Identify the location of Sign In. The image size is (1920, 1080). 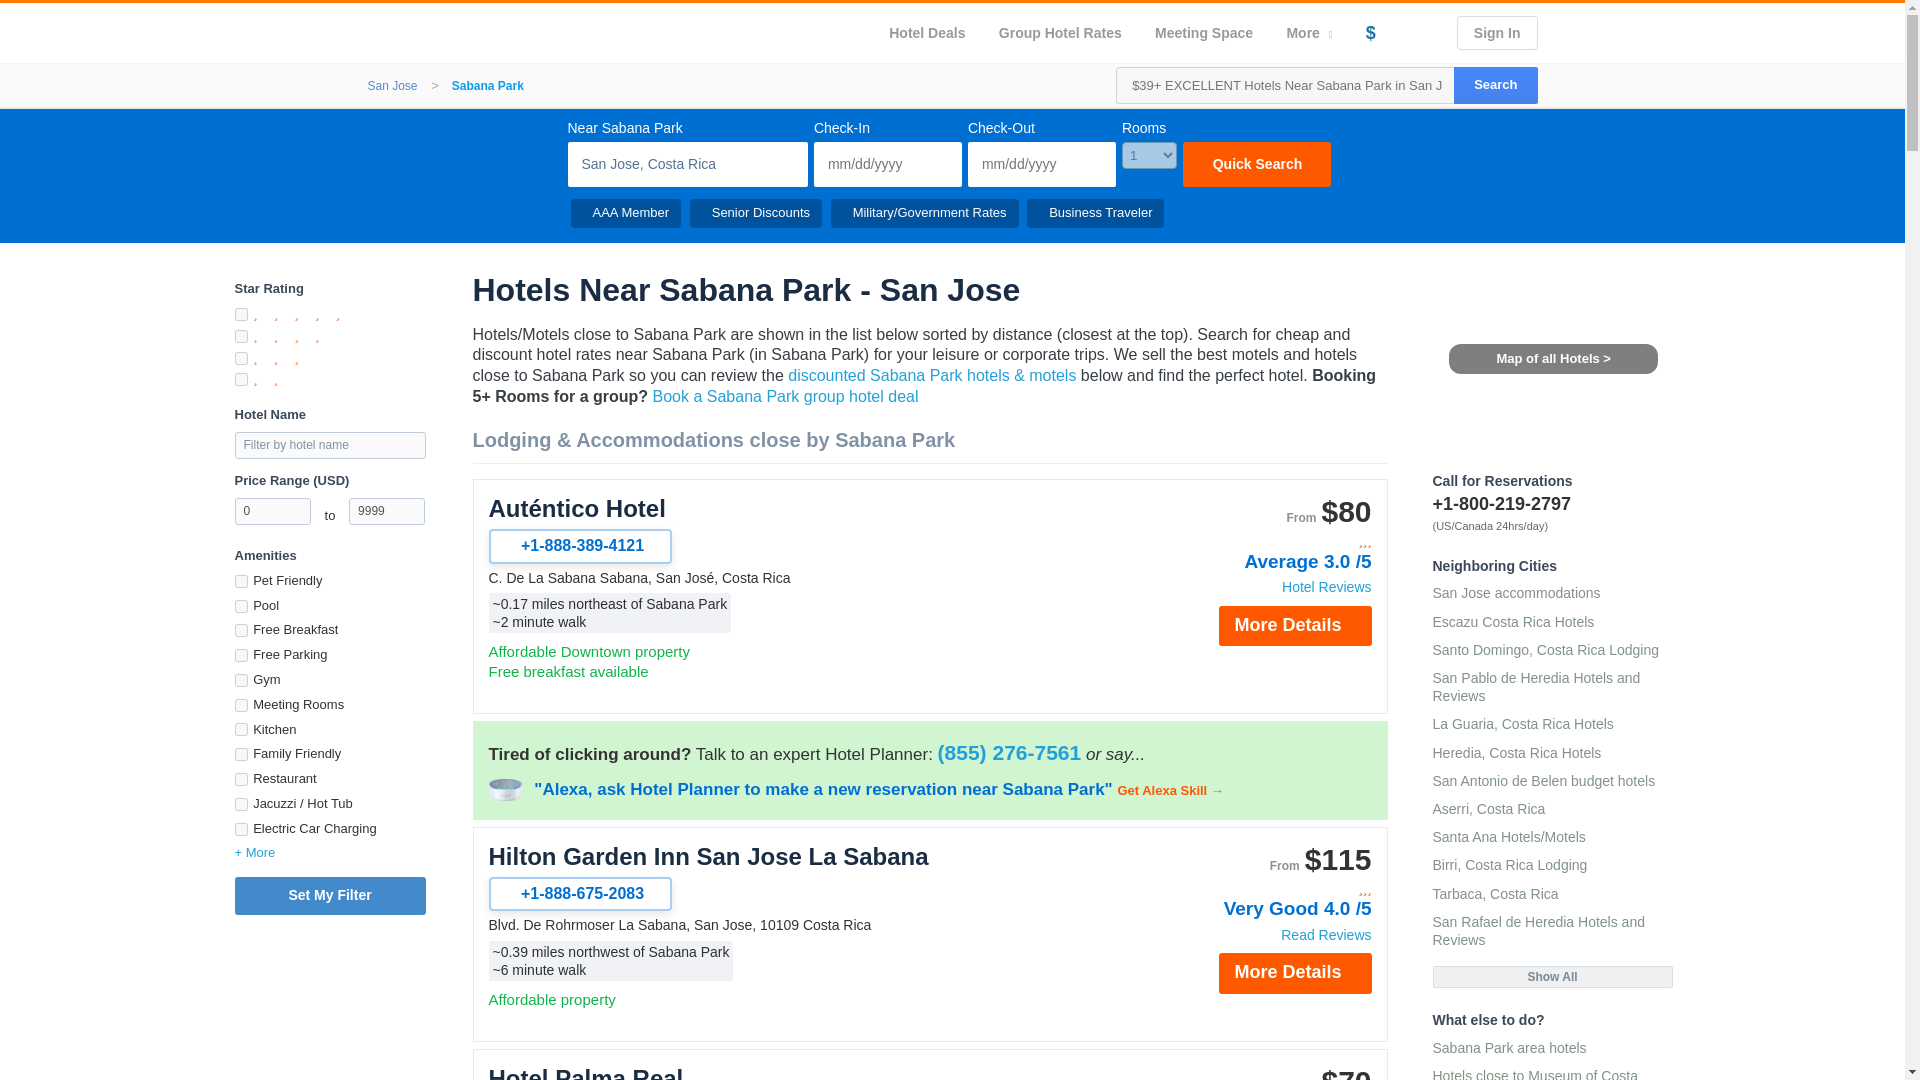
(1497, 32).